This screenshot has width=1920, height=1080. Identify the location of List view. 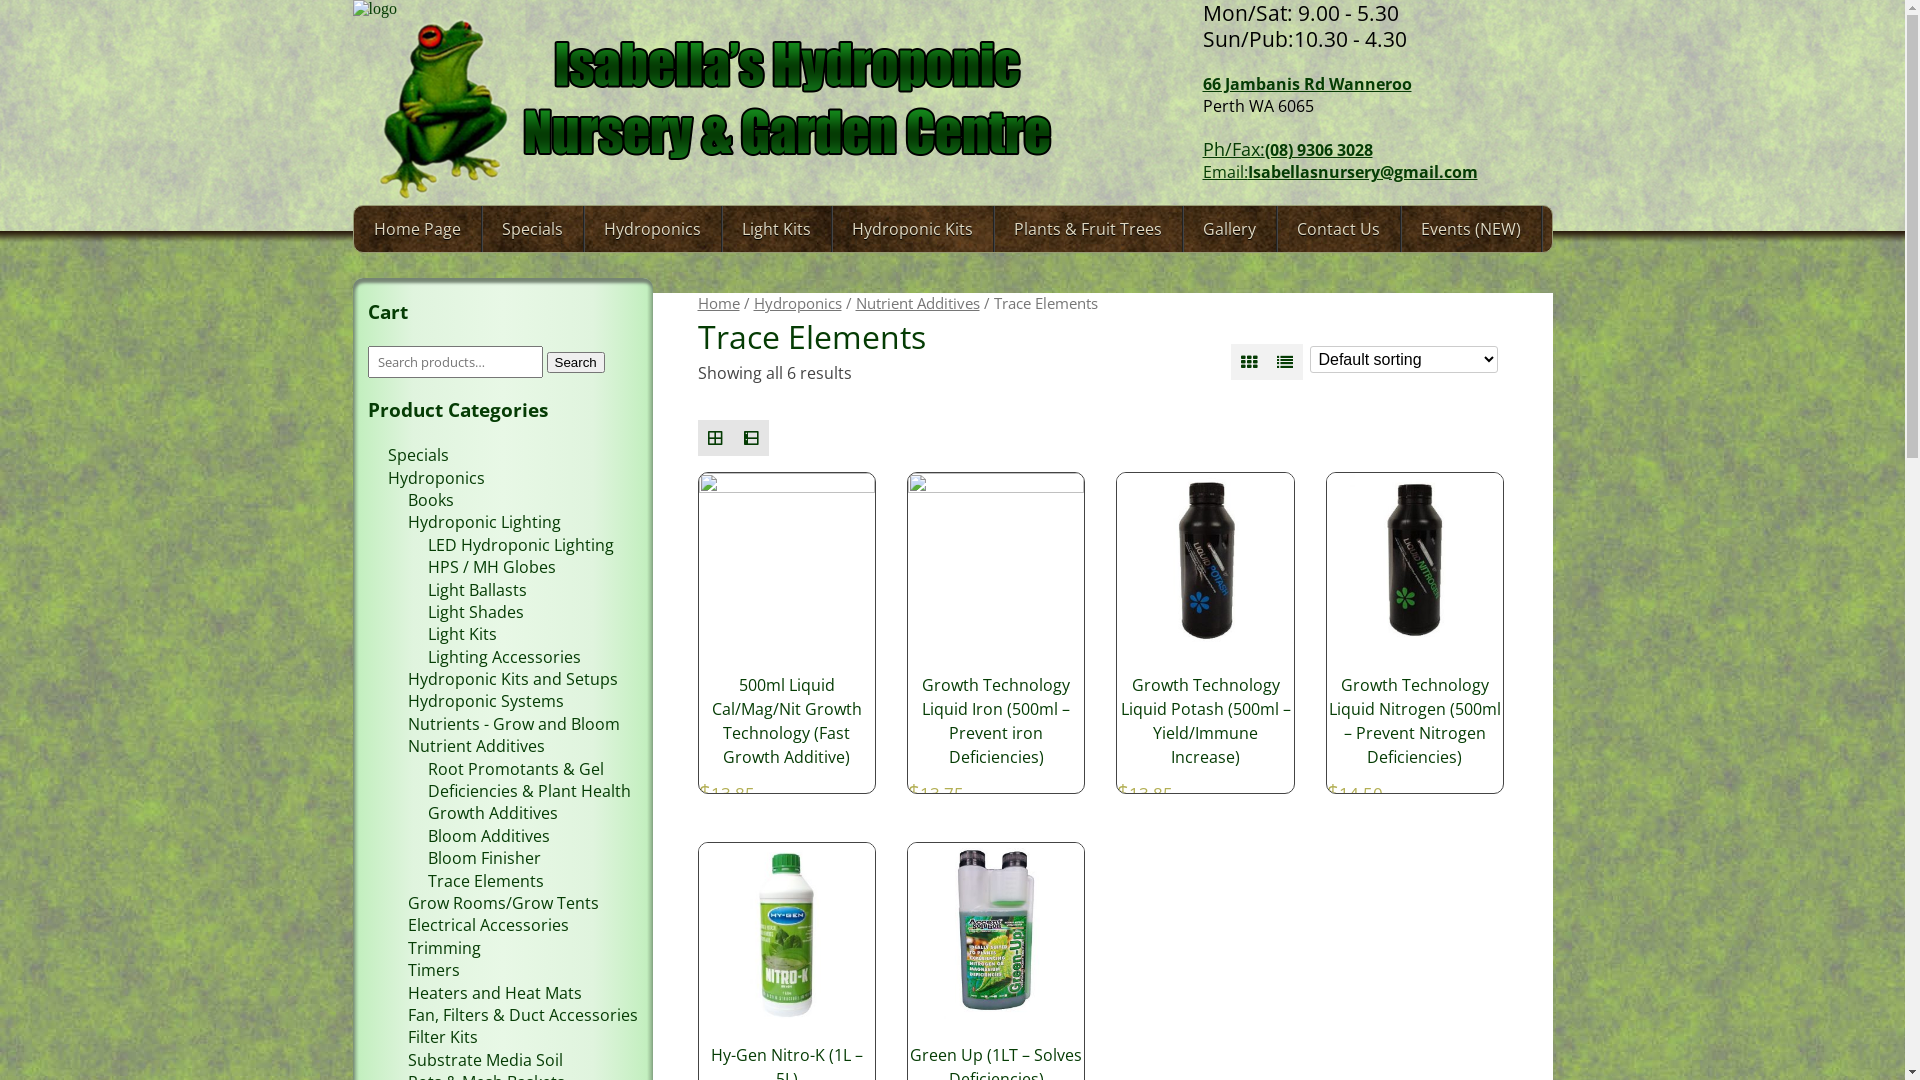
(1285, 362).